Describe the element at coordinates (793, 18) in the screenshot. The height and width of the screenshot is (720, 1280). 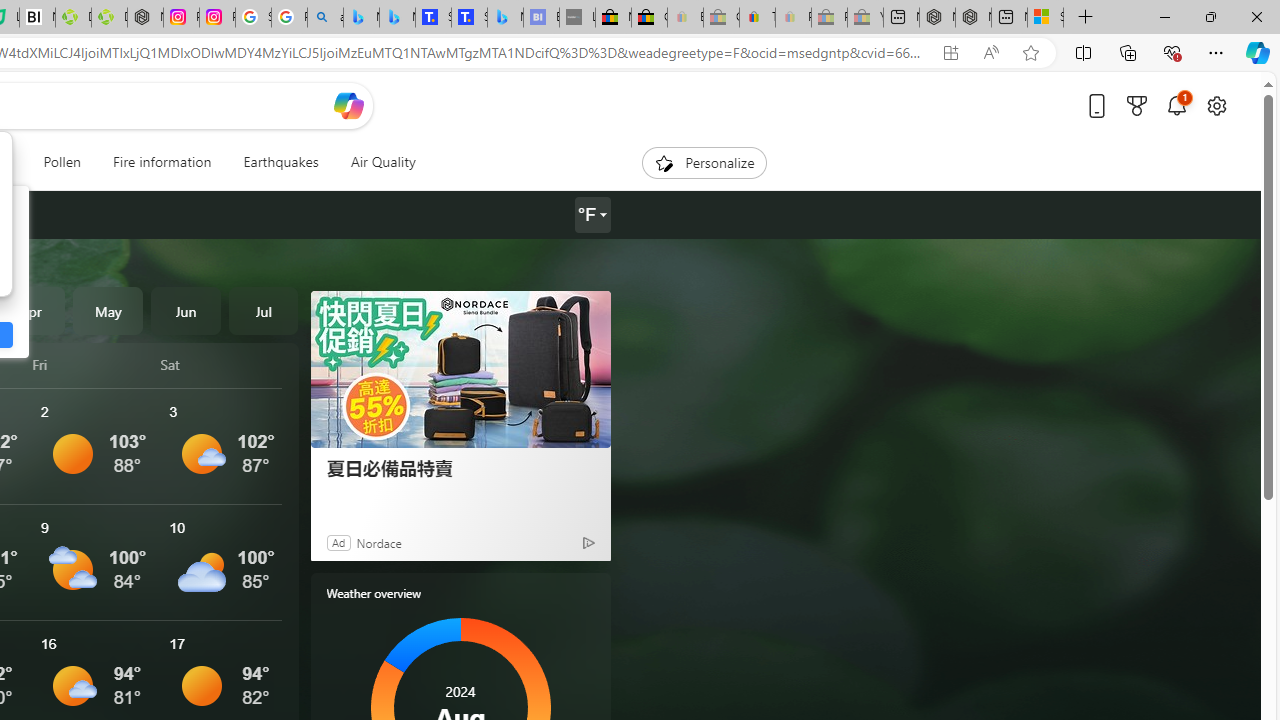
I see `Payments Terms of Use | eBay.com - Sleeping` at that location.